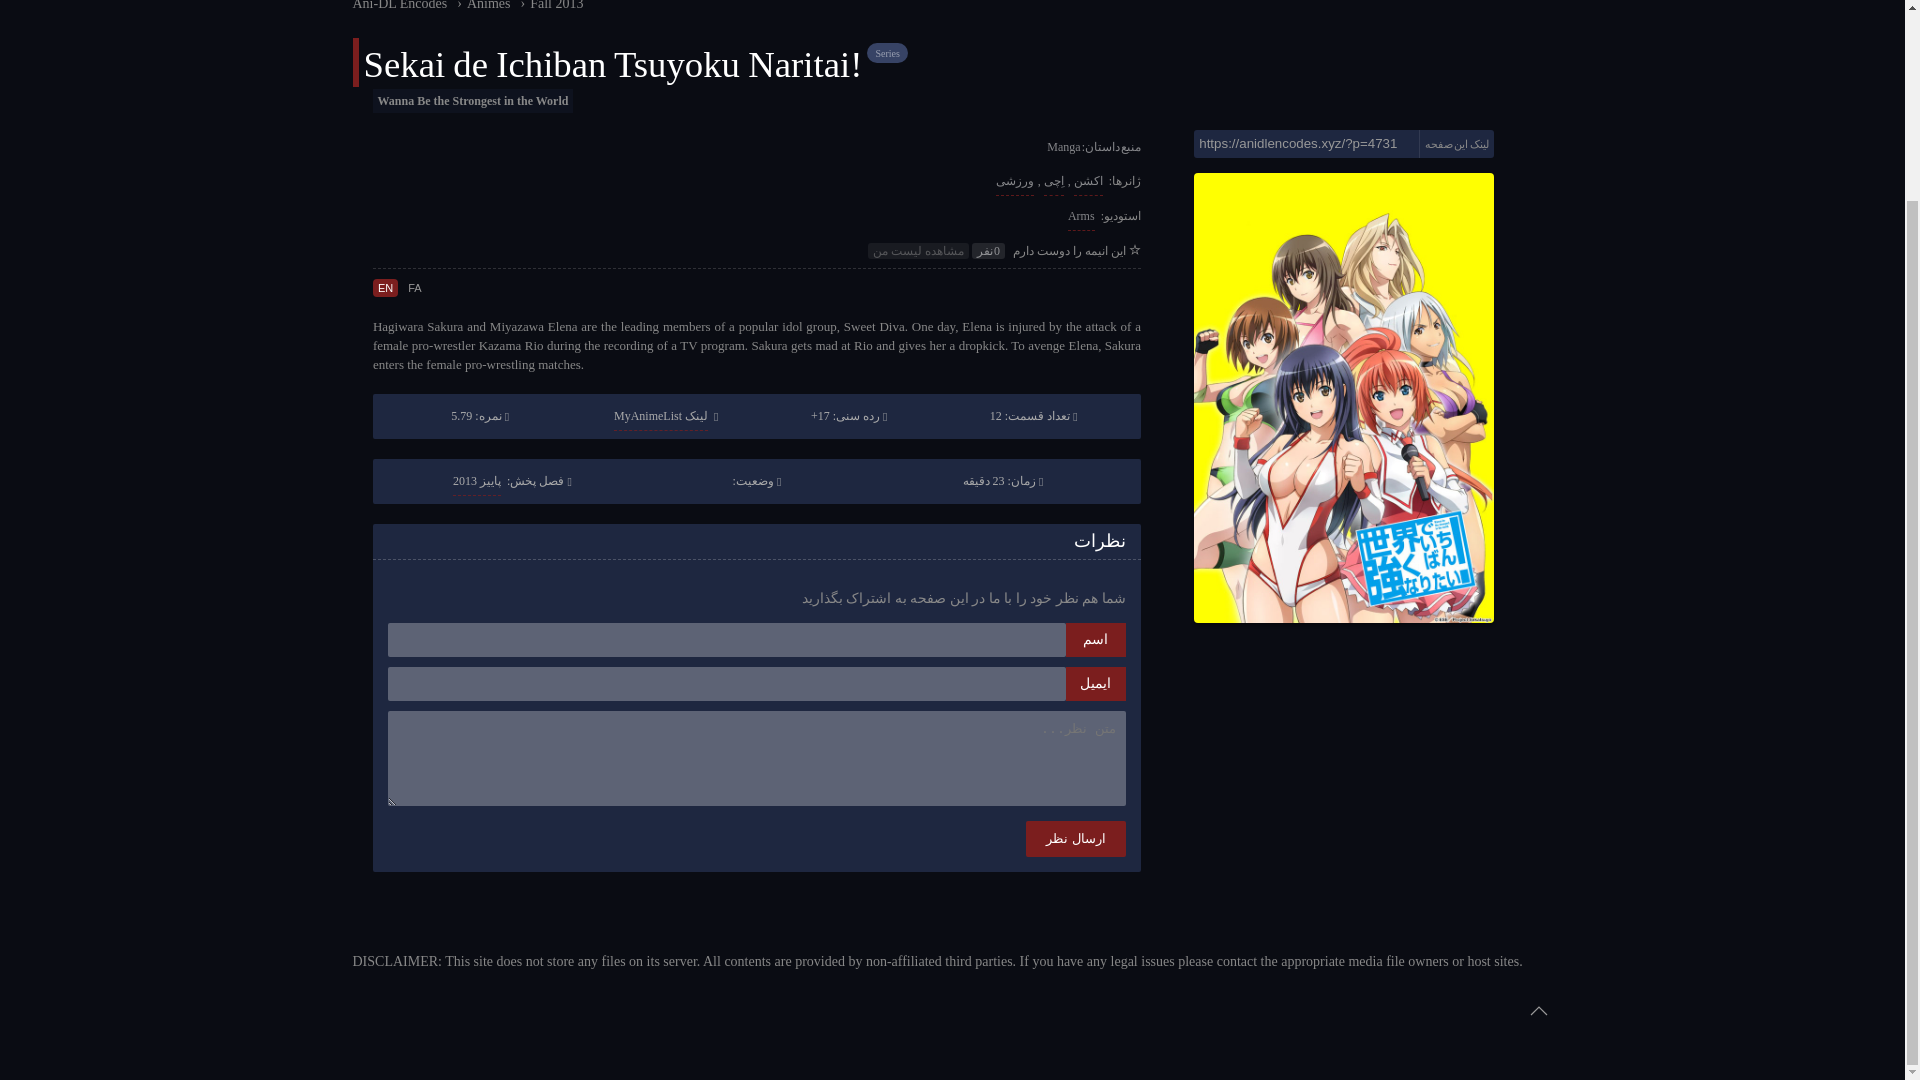 This screenshot has height=1080, width=1920. What do you see at coordinates (414, 288) in the screenshot?
I see `FA` at bounding box center [414, 288].